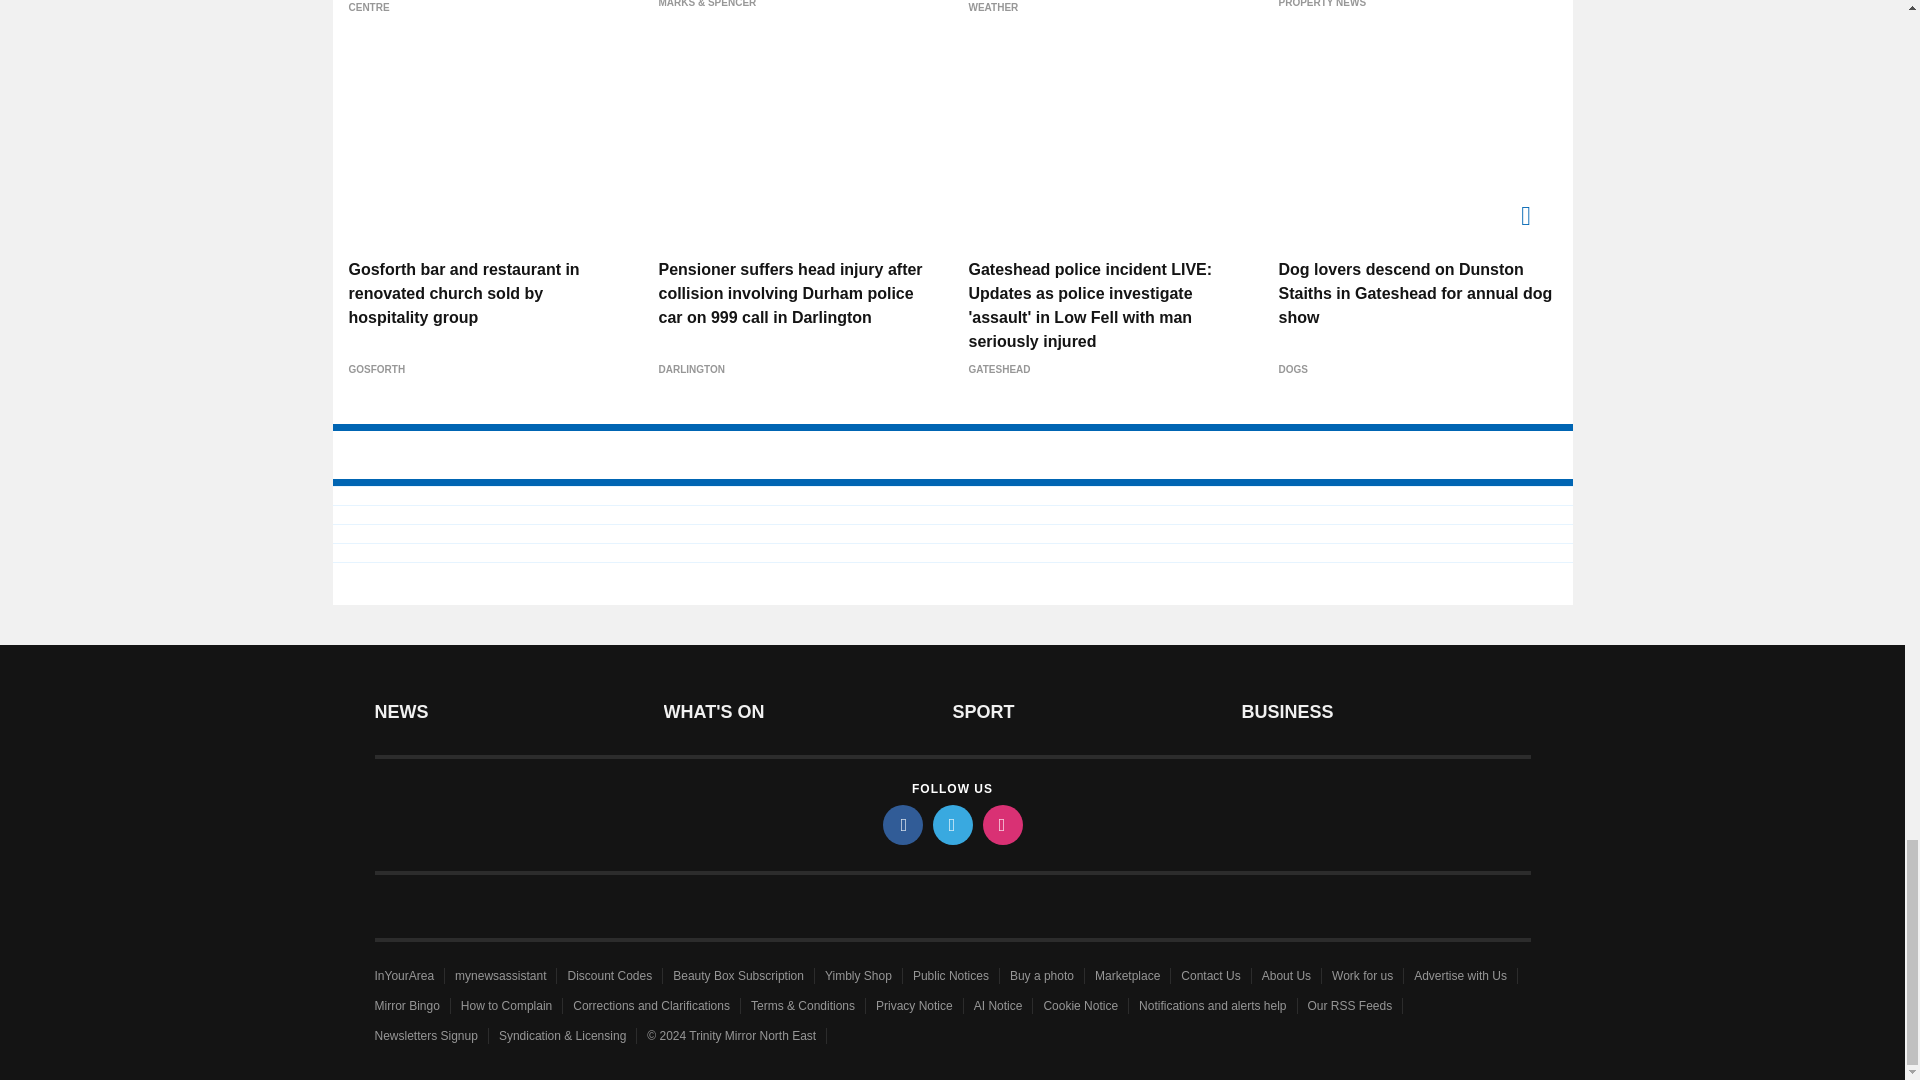 Image resolution: width=1920 pixels, height=1080 pixels. I want to click on instagram, so click(1001, 824).